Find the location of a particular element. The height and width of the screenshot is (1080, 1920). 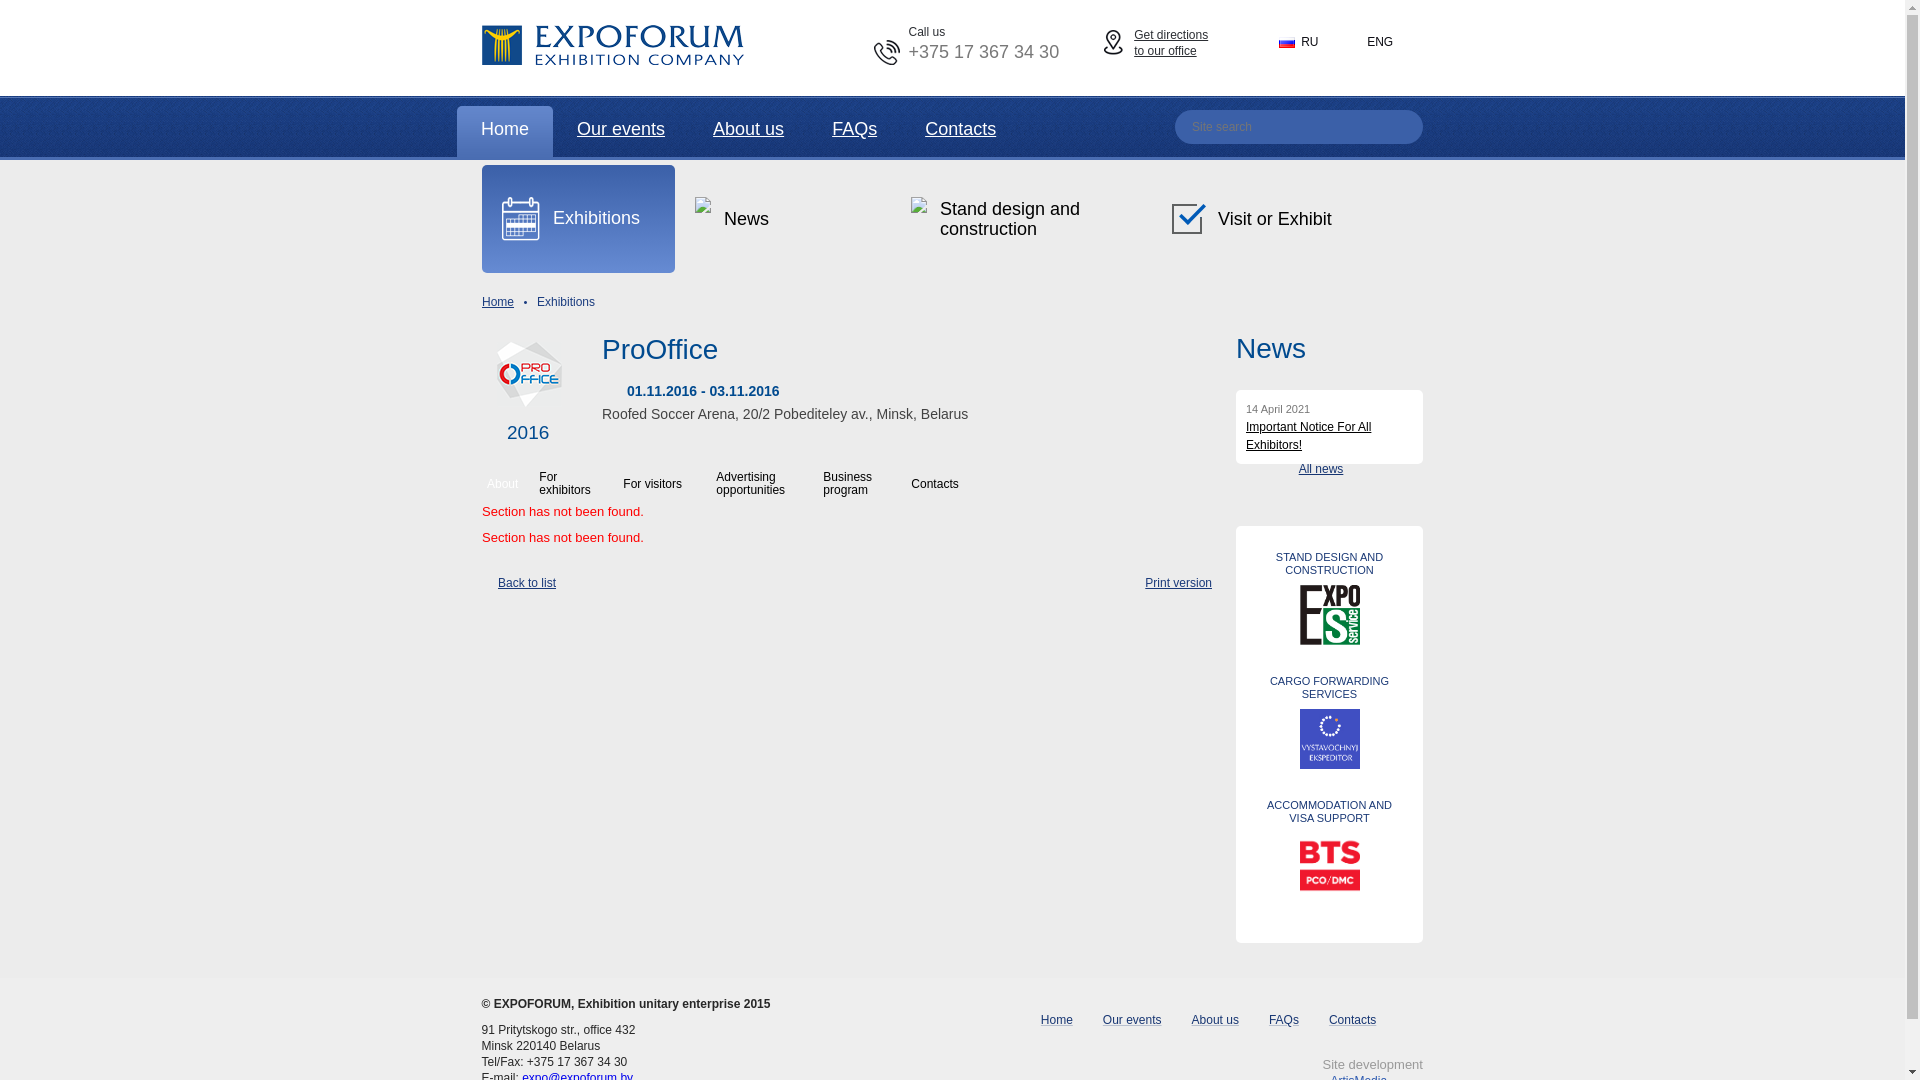

Contacts is located at coordinates (955, 481).